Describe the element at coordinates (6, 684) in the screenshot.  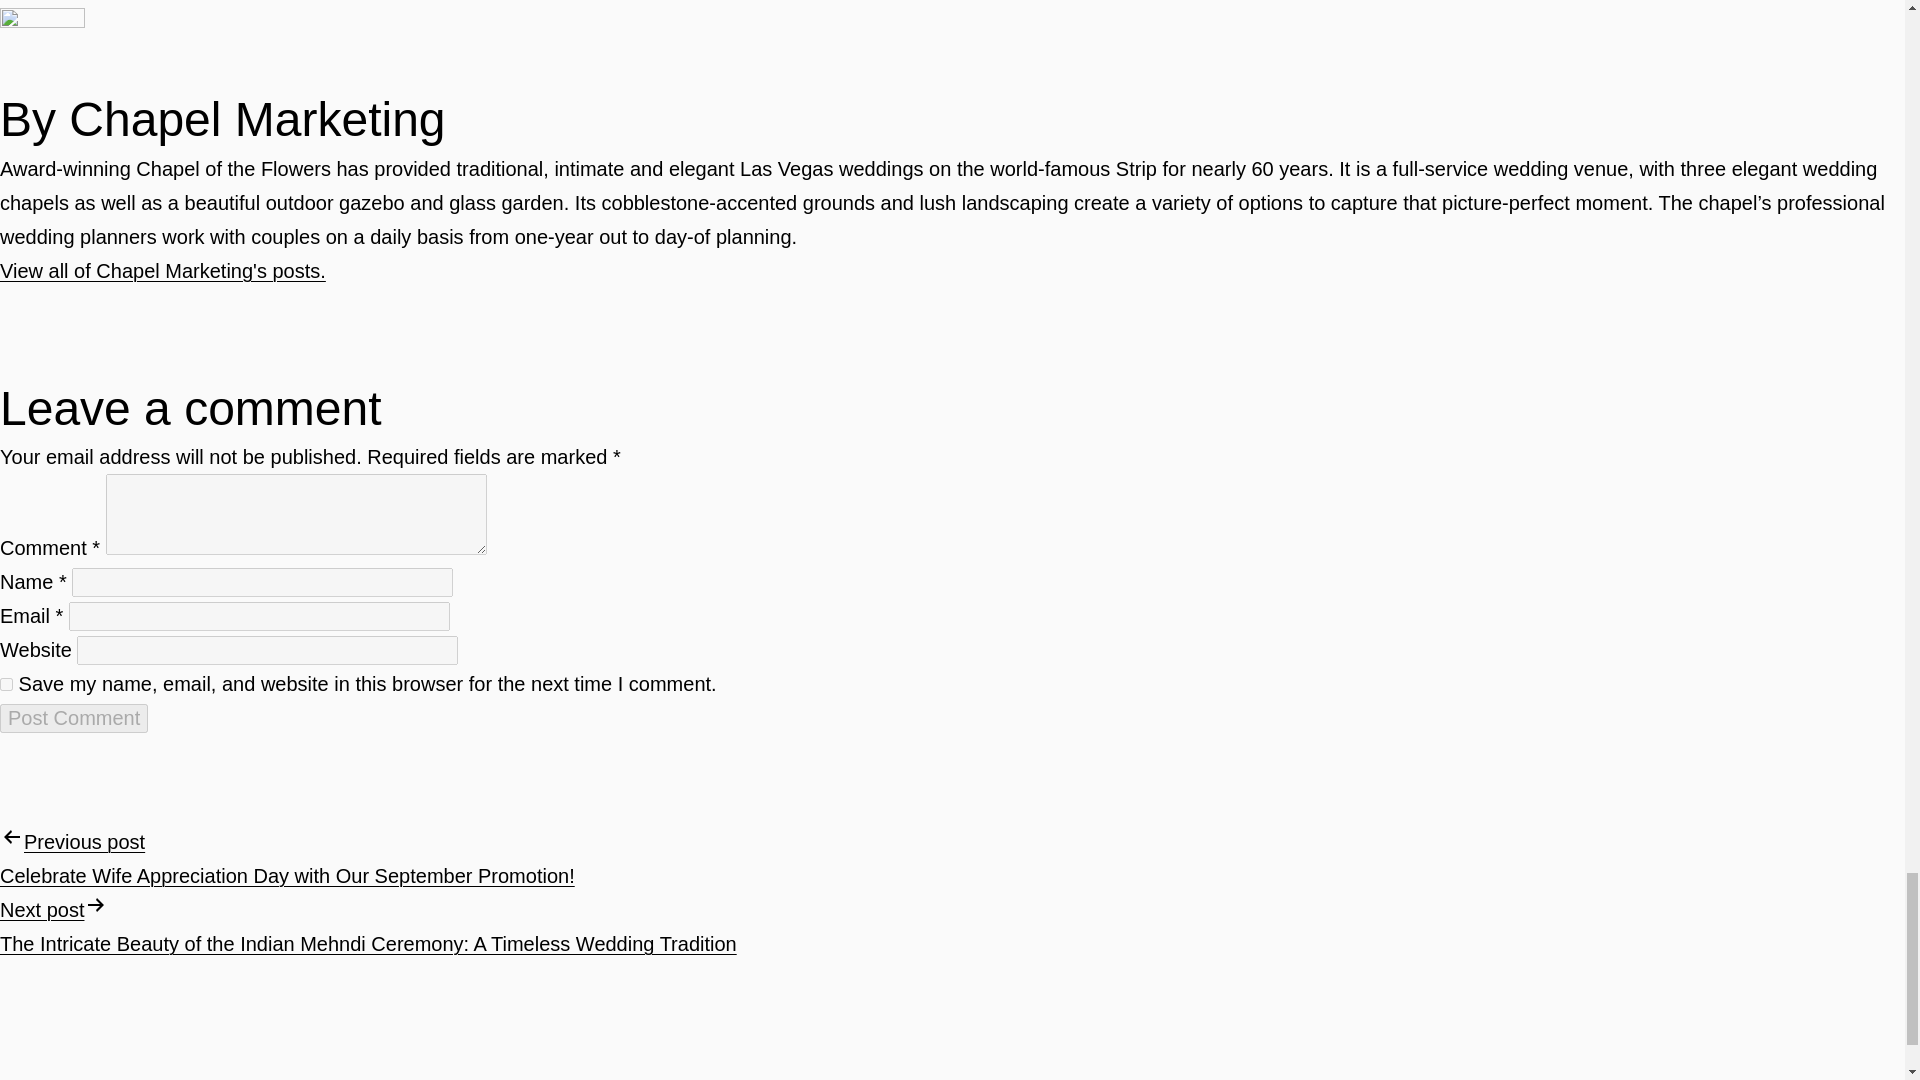
I see `yes` at that location.